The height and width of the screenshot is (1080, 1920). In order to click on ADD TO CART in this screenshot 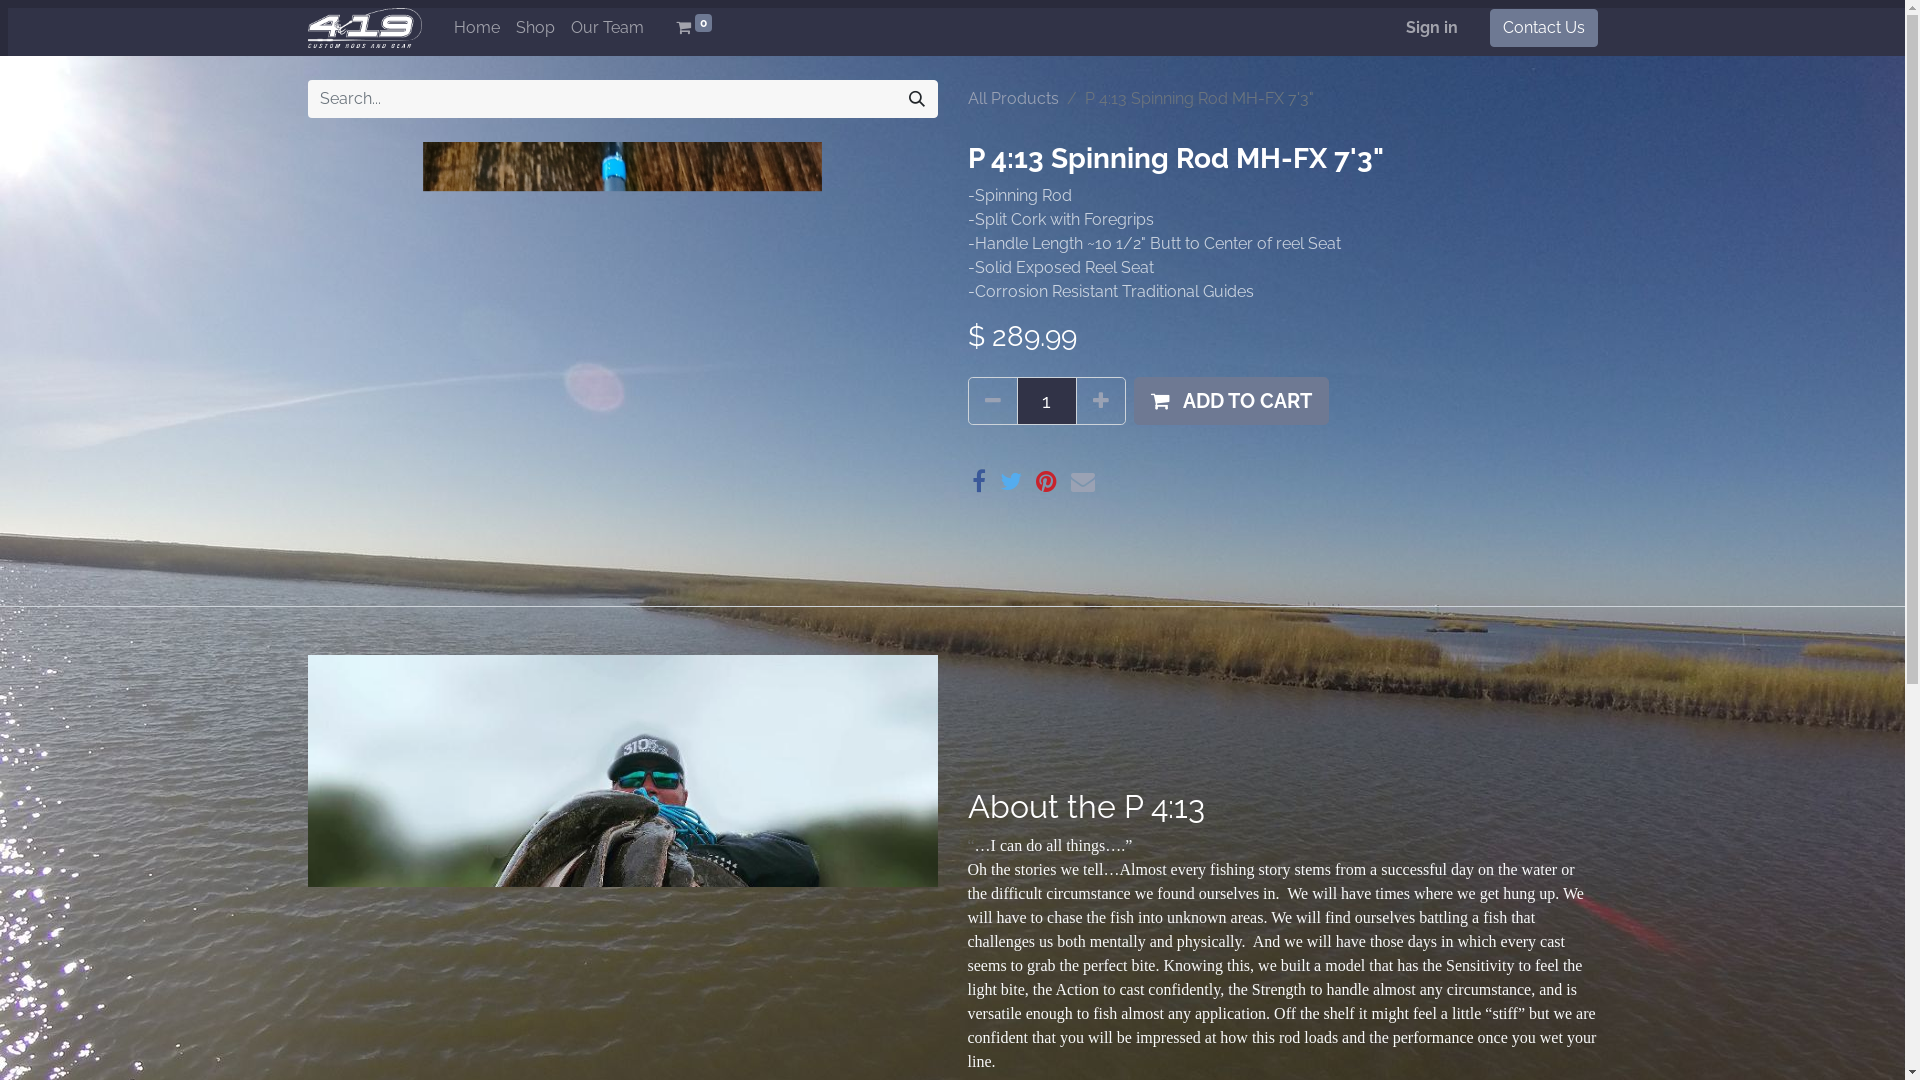, I will do `click(1232, 401)`.